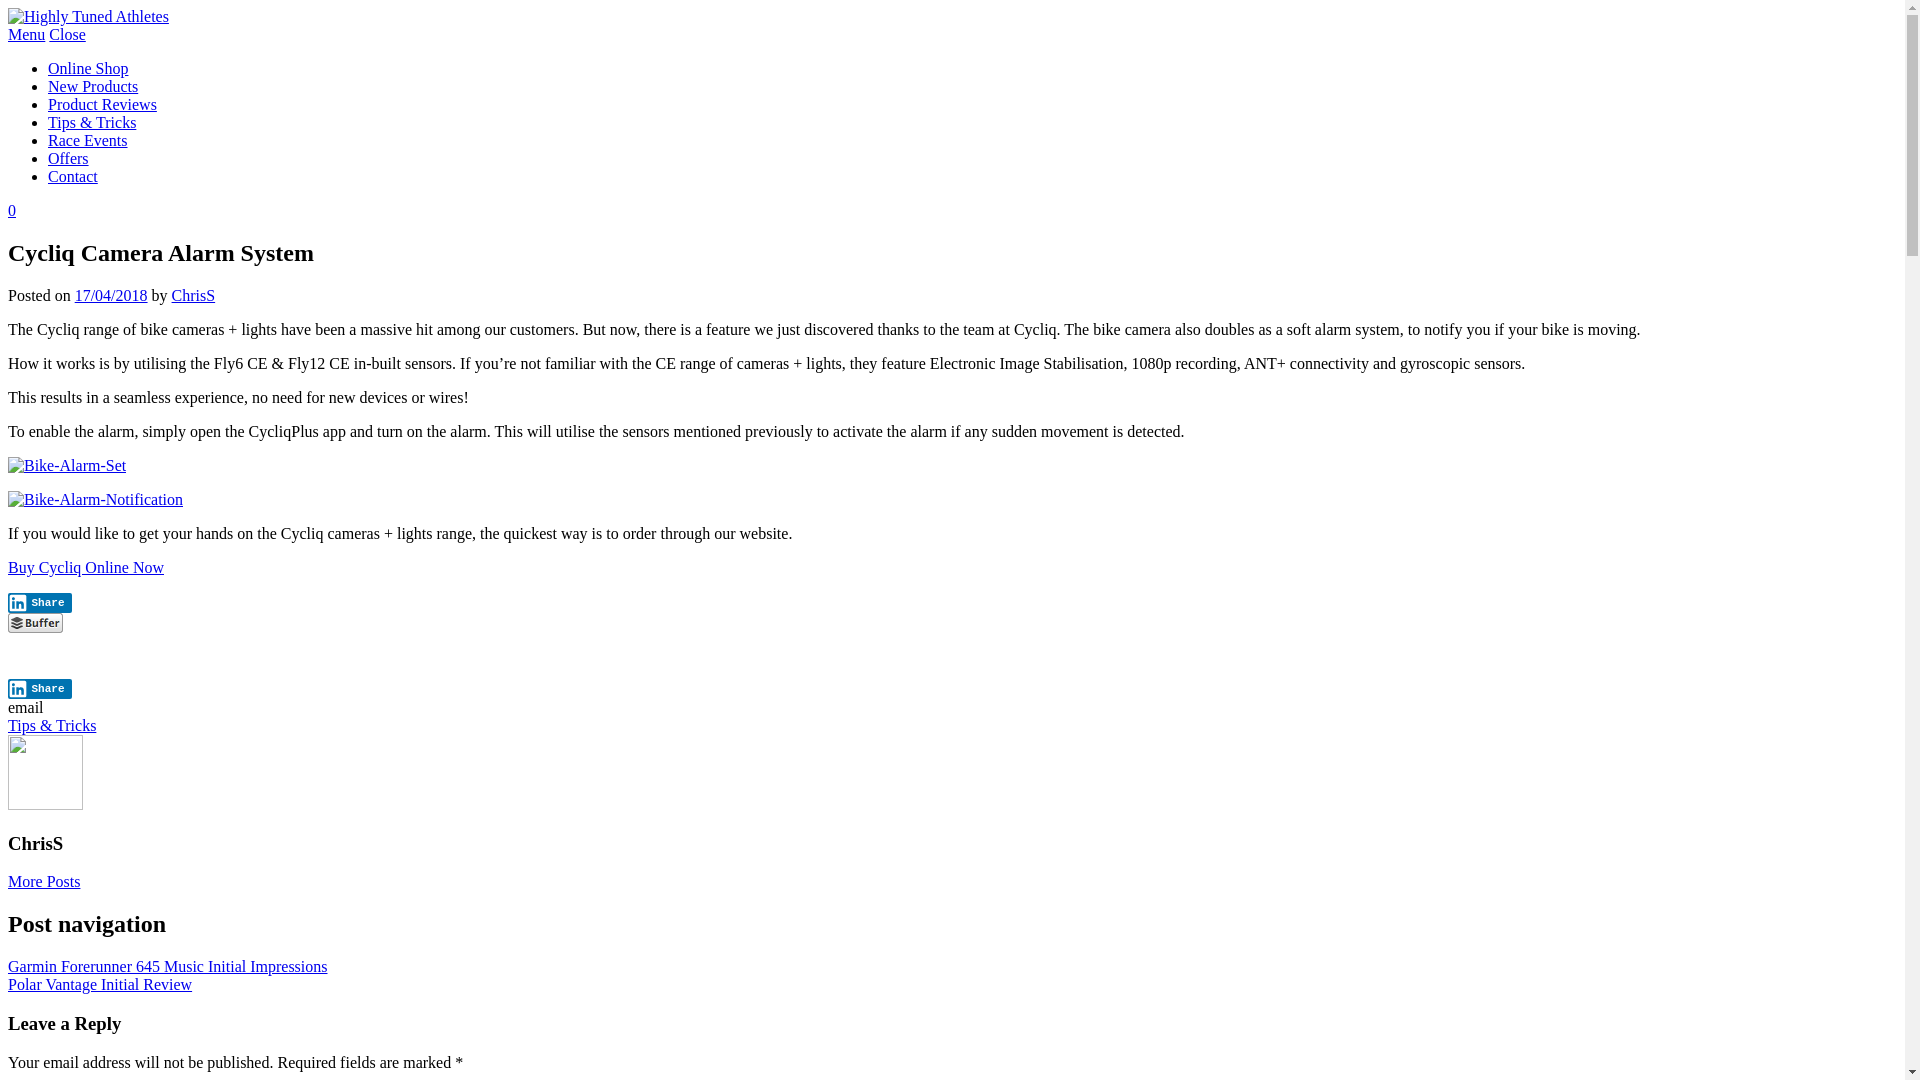 This screenshot has width=1920, height=1080. What do you see at coordinates (194, 296) in the screenshot?
I see `ChrisS` at bounding box center [194, 296].